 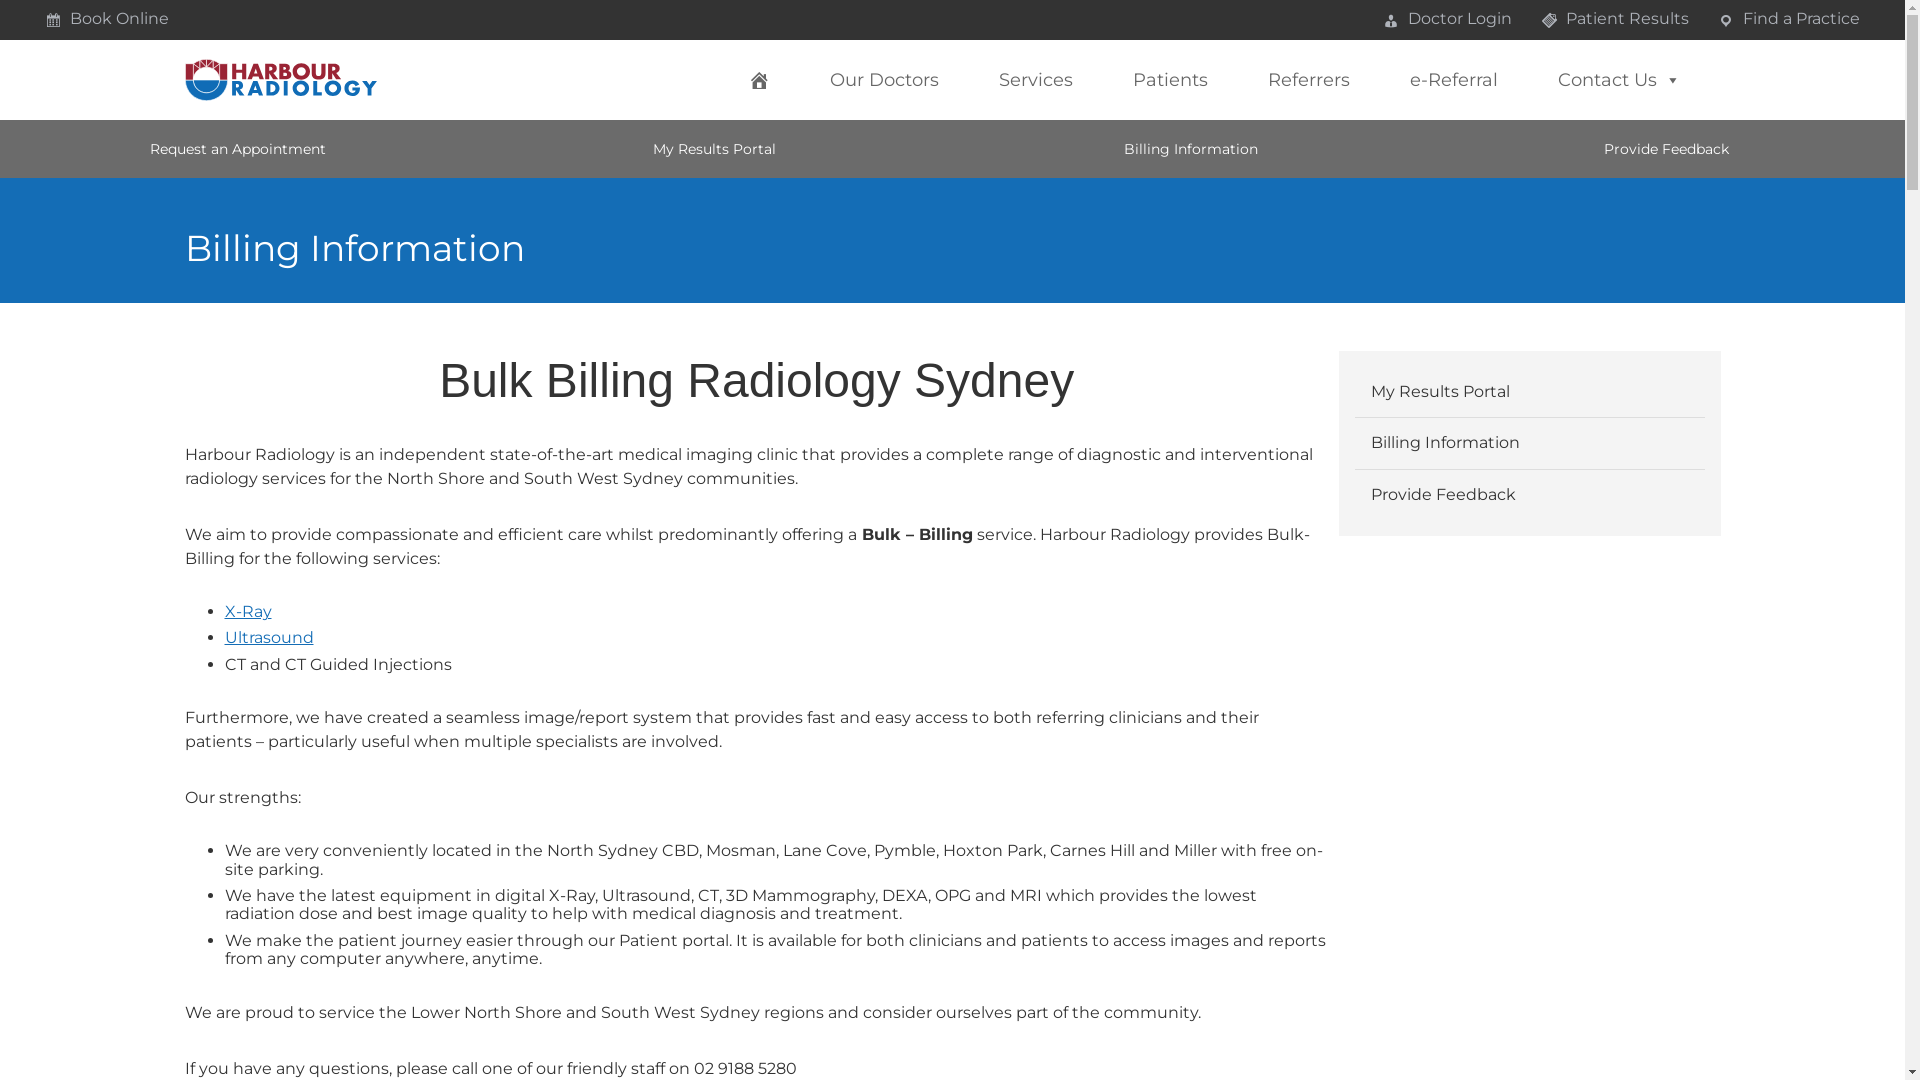 I want to click on X-Ray, so click(x=248, y=612).